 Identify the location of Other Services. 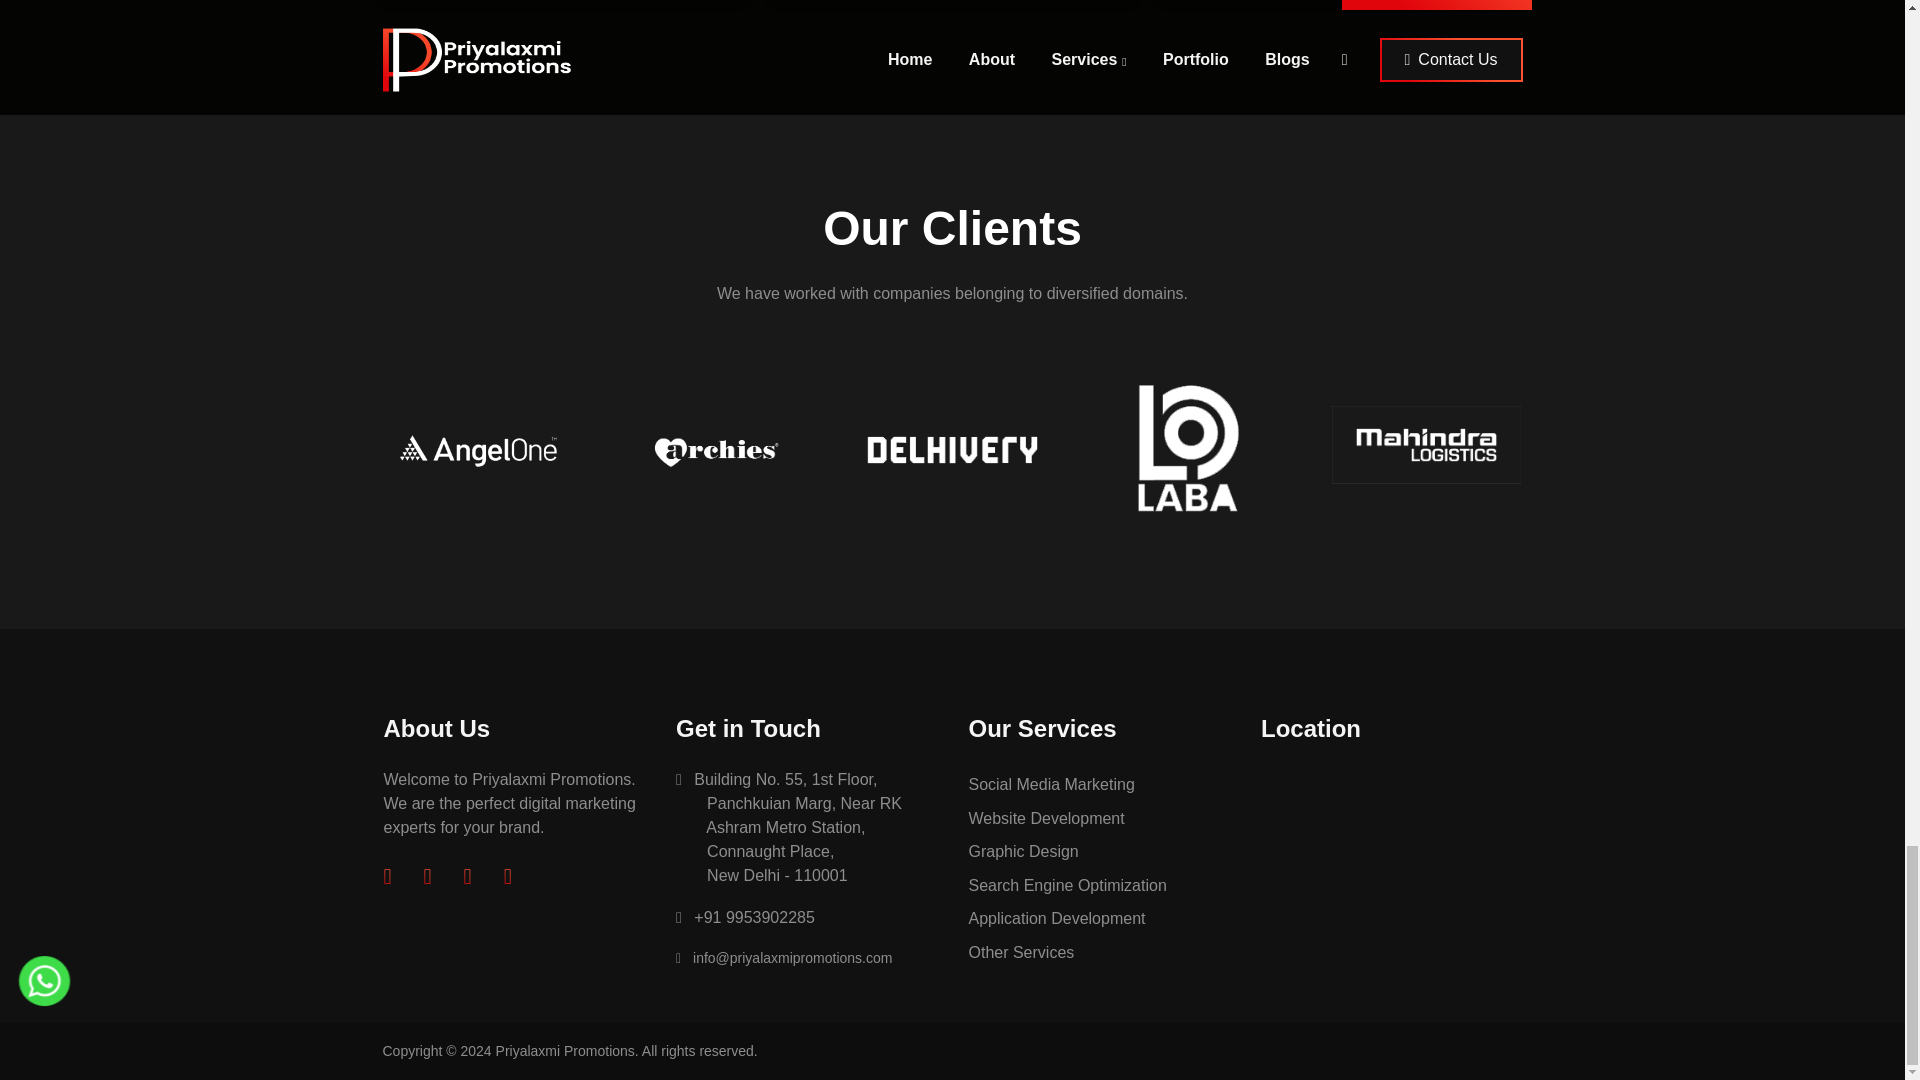
(1098, 952).